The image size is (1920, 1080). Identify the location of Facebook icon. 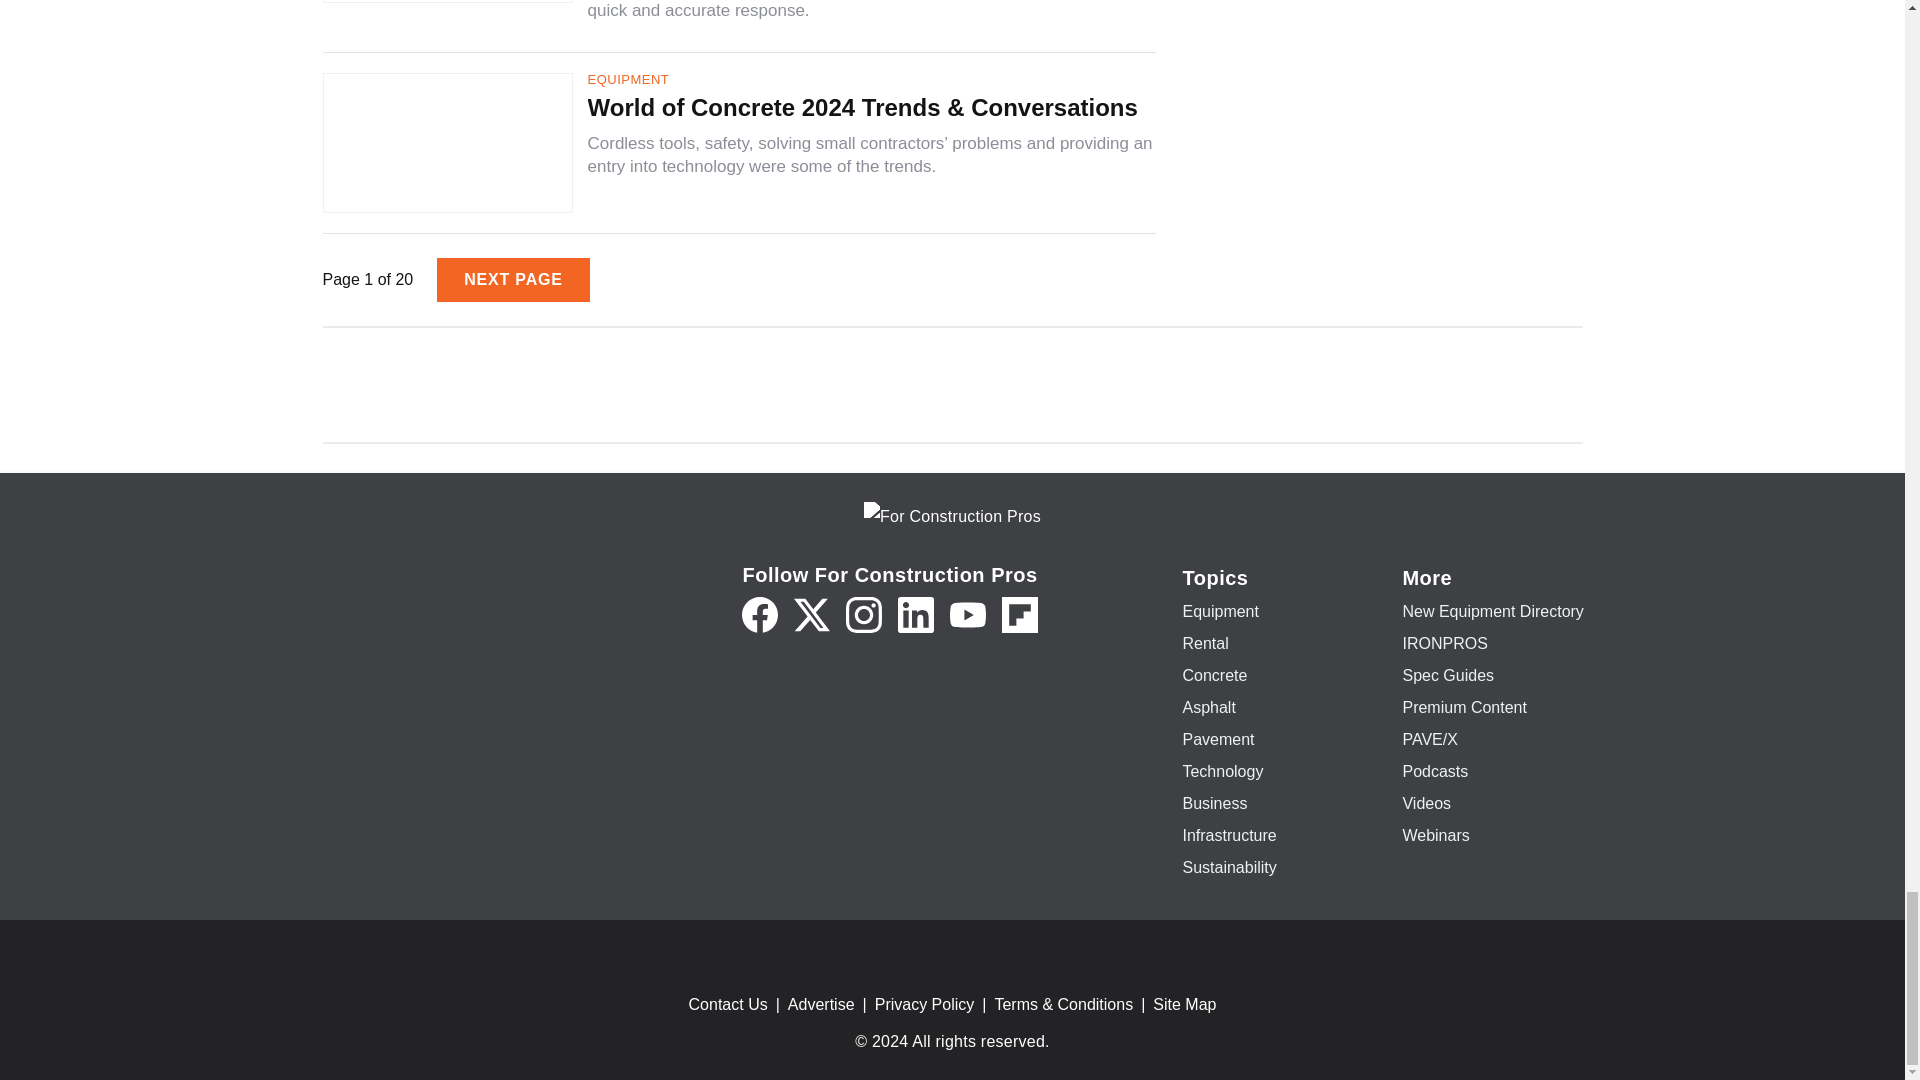
(759, 614).